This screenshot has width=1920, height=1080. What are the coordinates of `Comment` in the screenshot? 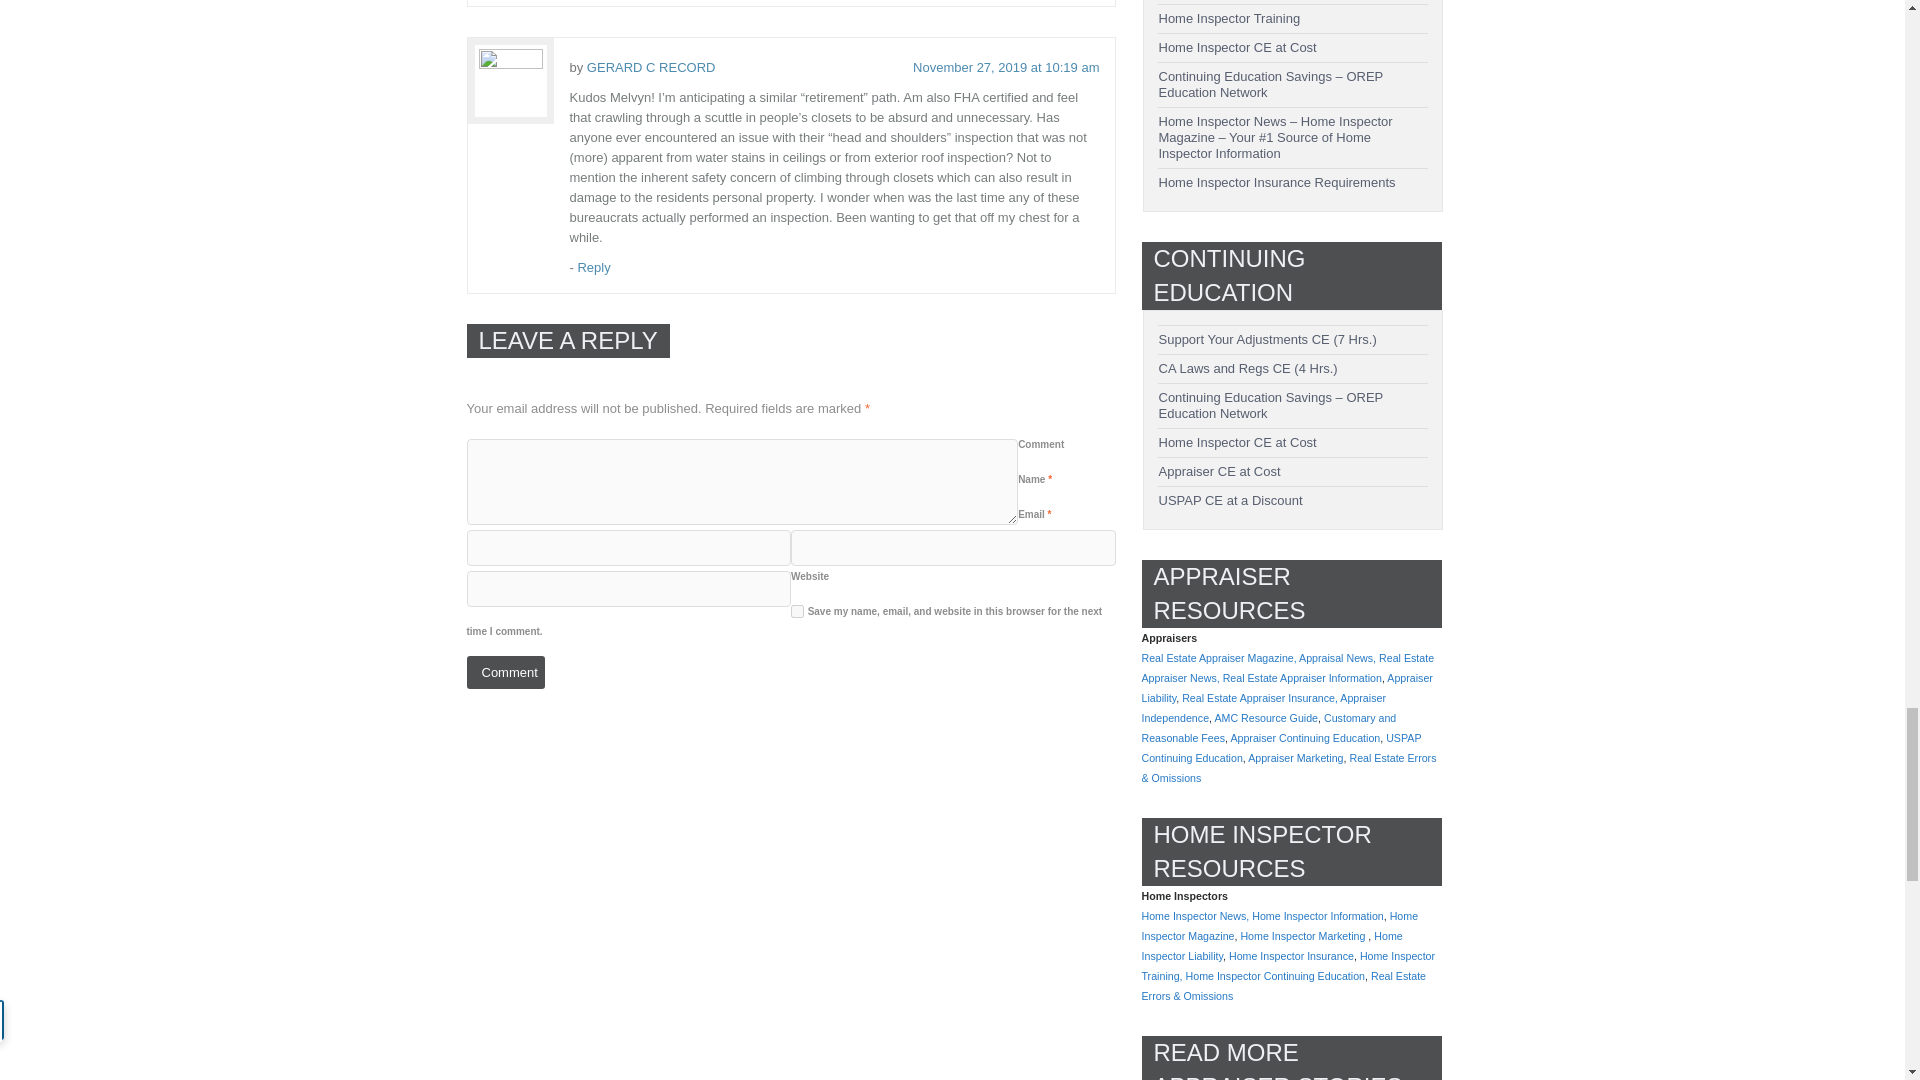 It's located at (504, 672).